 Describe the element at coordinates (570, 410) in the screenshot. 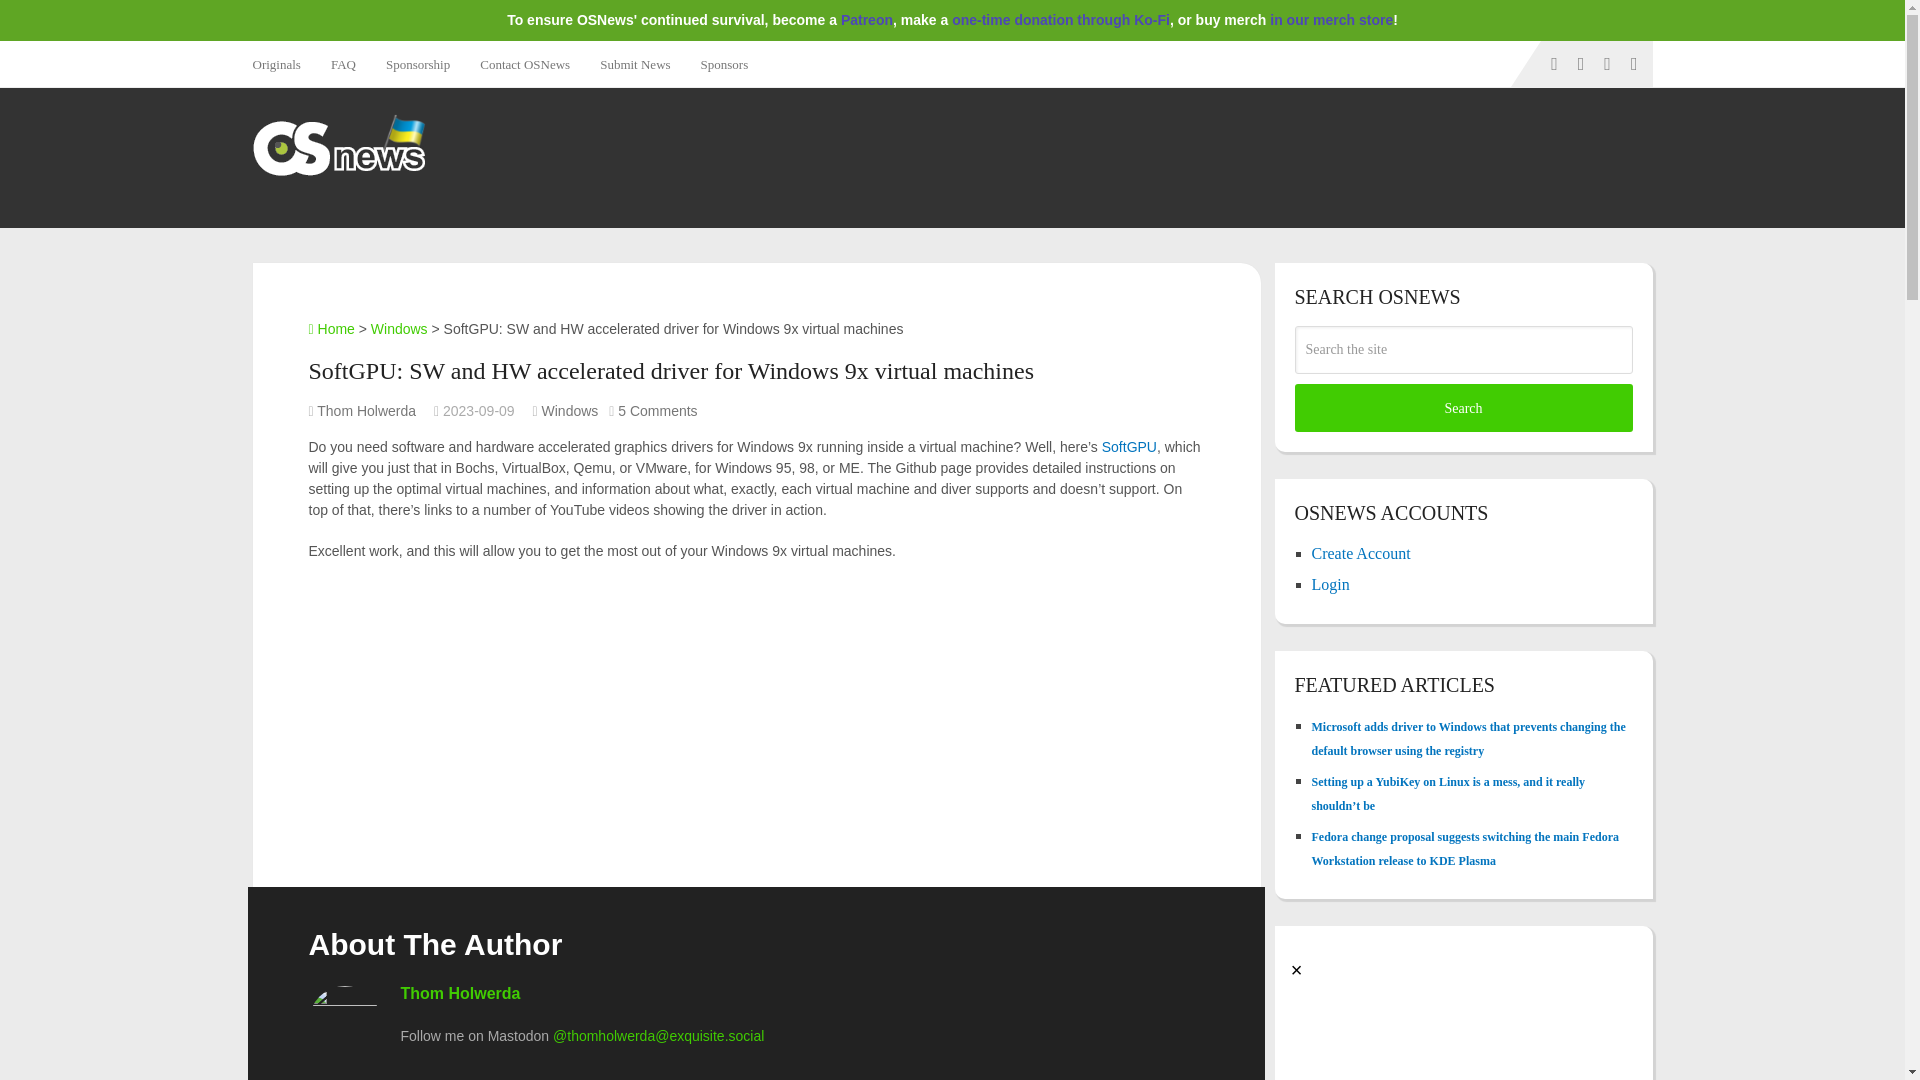

I see `Windows` at that location.